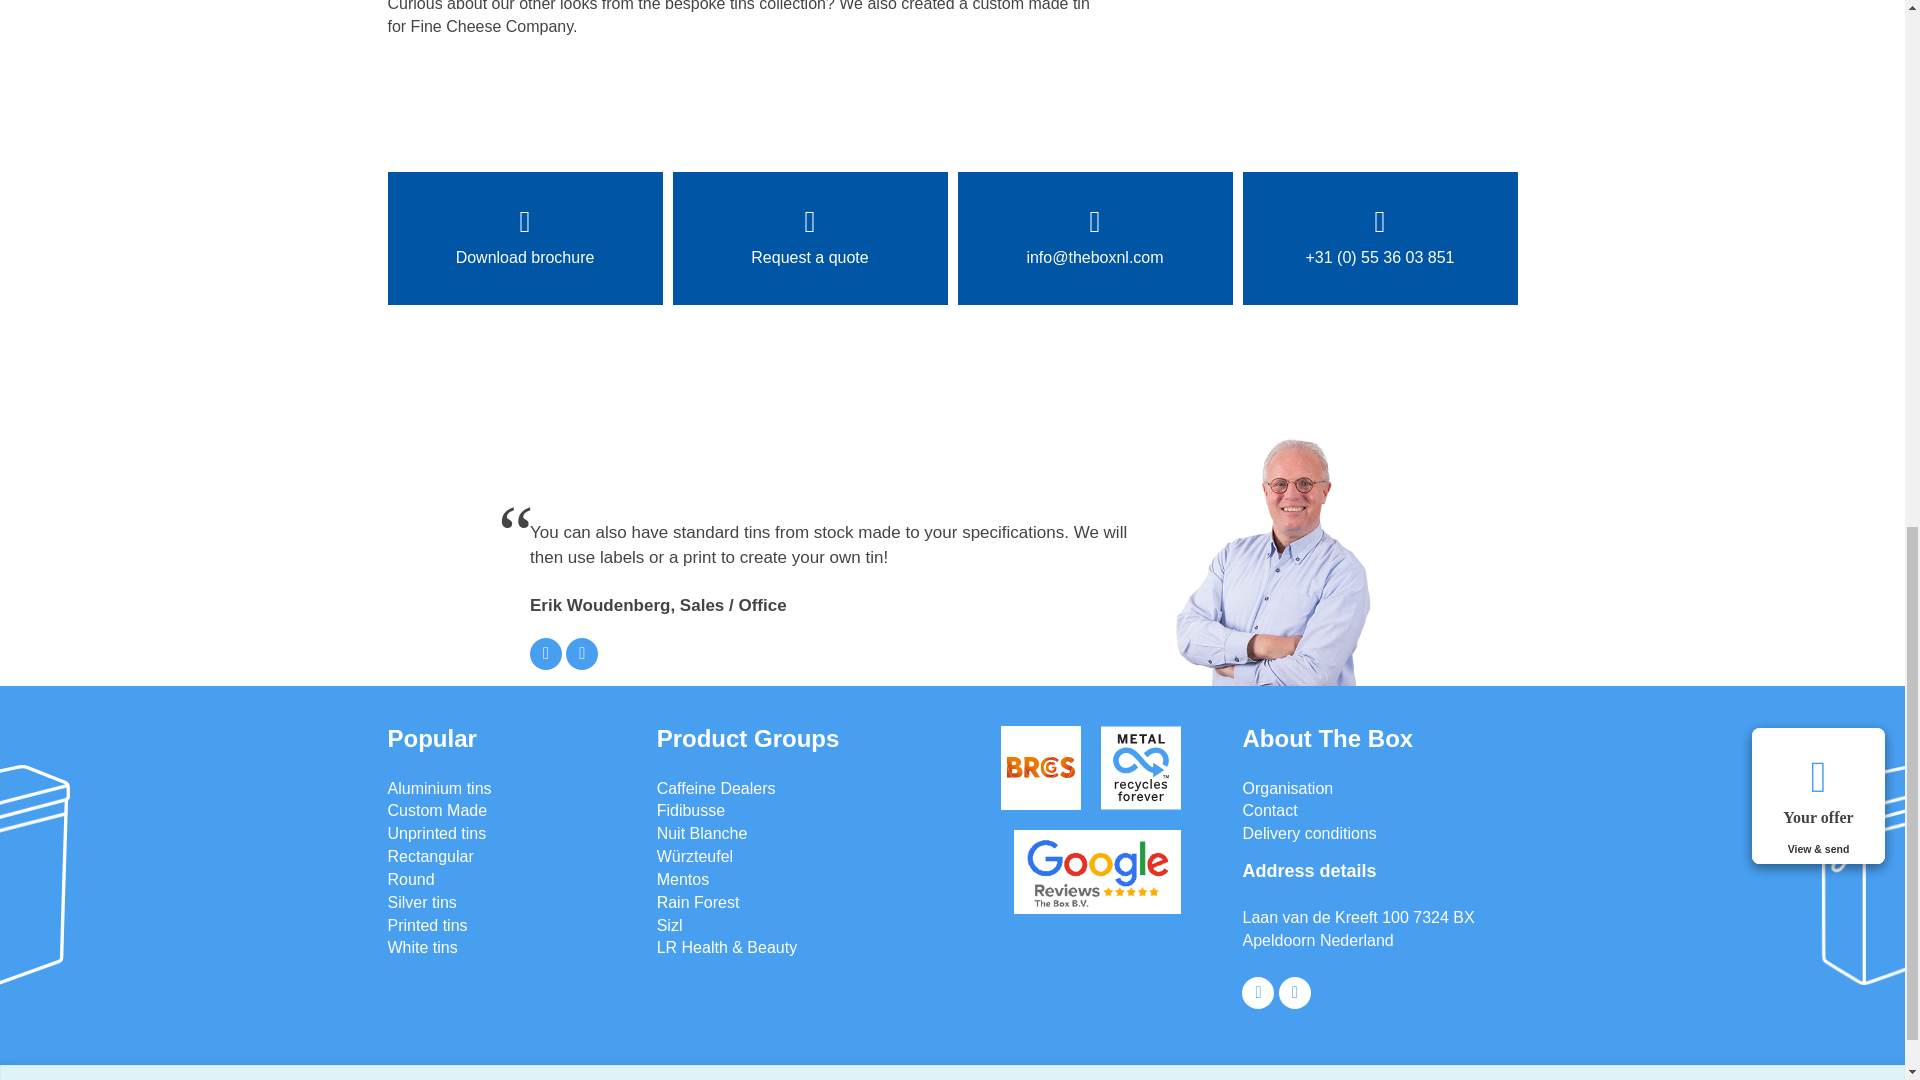 This screenshot has height=1080, width=1920. Describe the element at coordinates (546, 654) in the screenshot. I see `Contact opnemen via de email` at that location.